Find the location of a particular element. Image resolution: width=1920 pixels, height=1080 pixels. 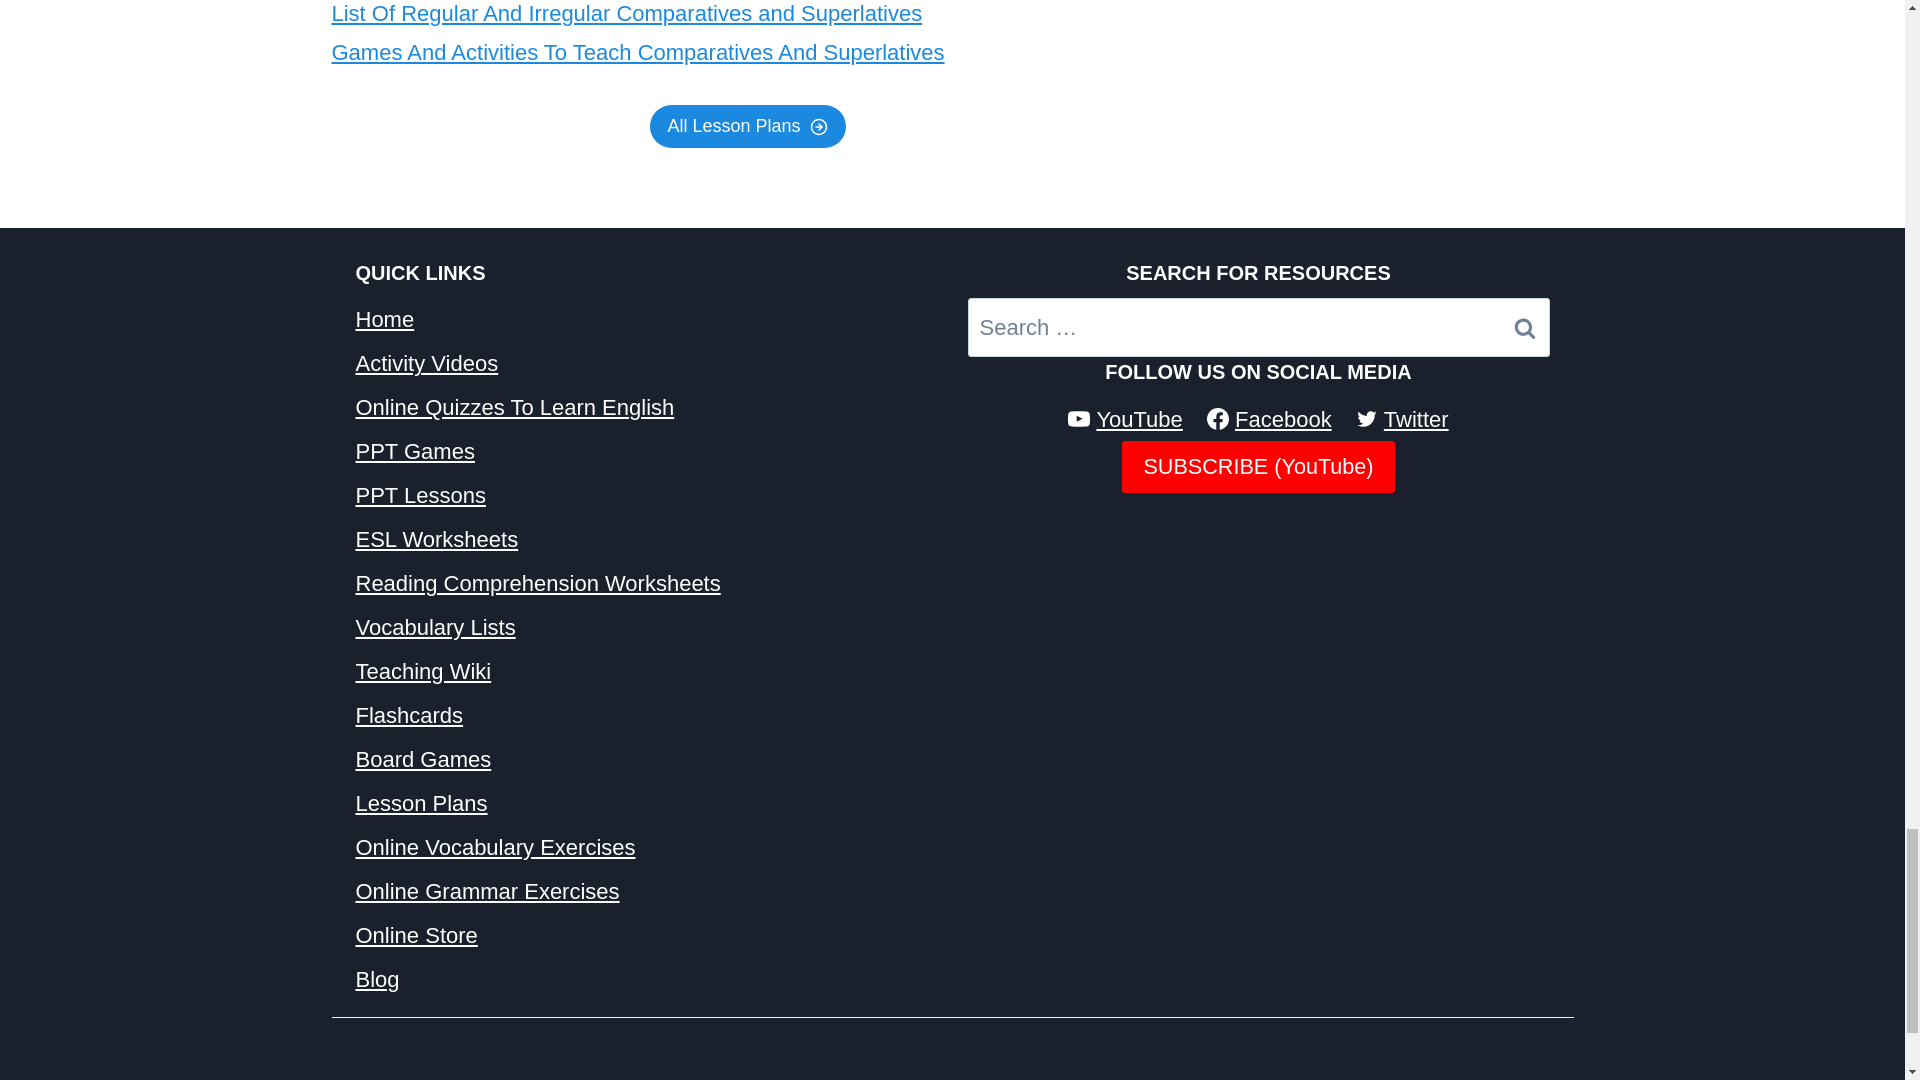

List Of Regular And Irregular Comparatives and Superlatives is located at coordinates (628, 13).